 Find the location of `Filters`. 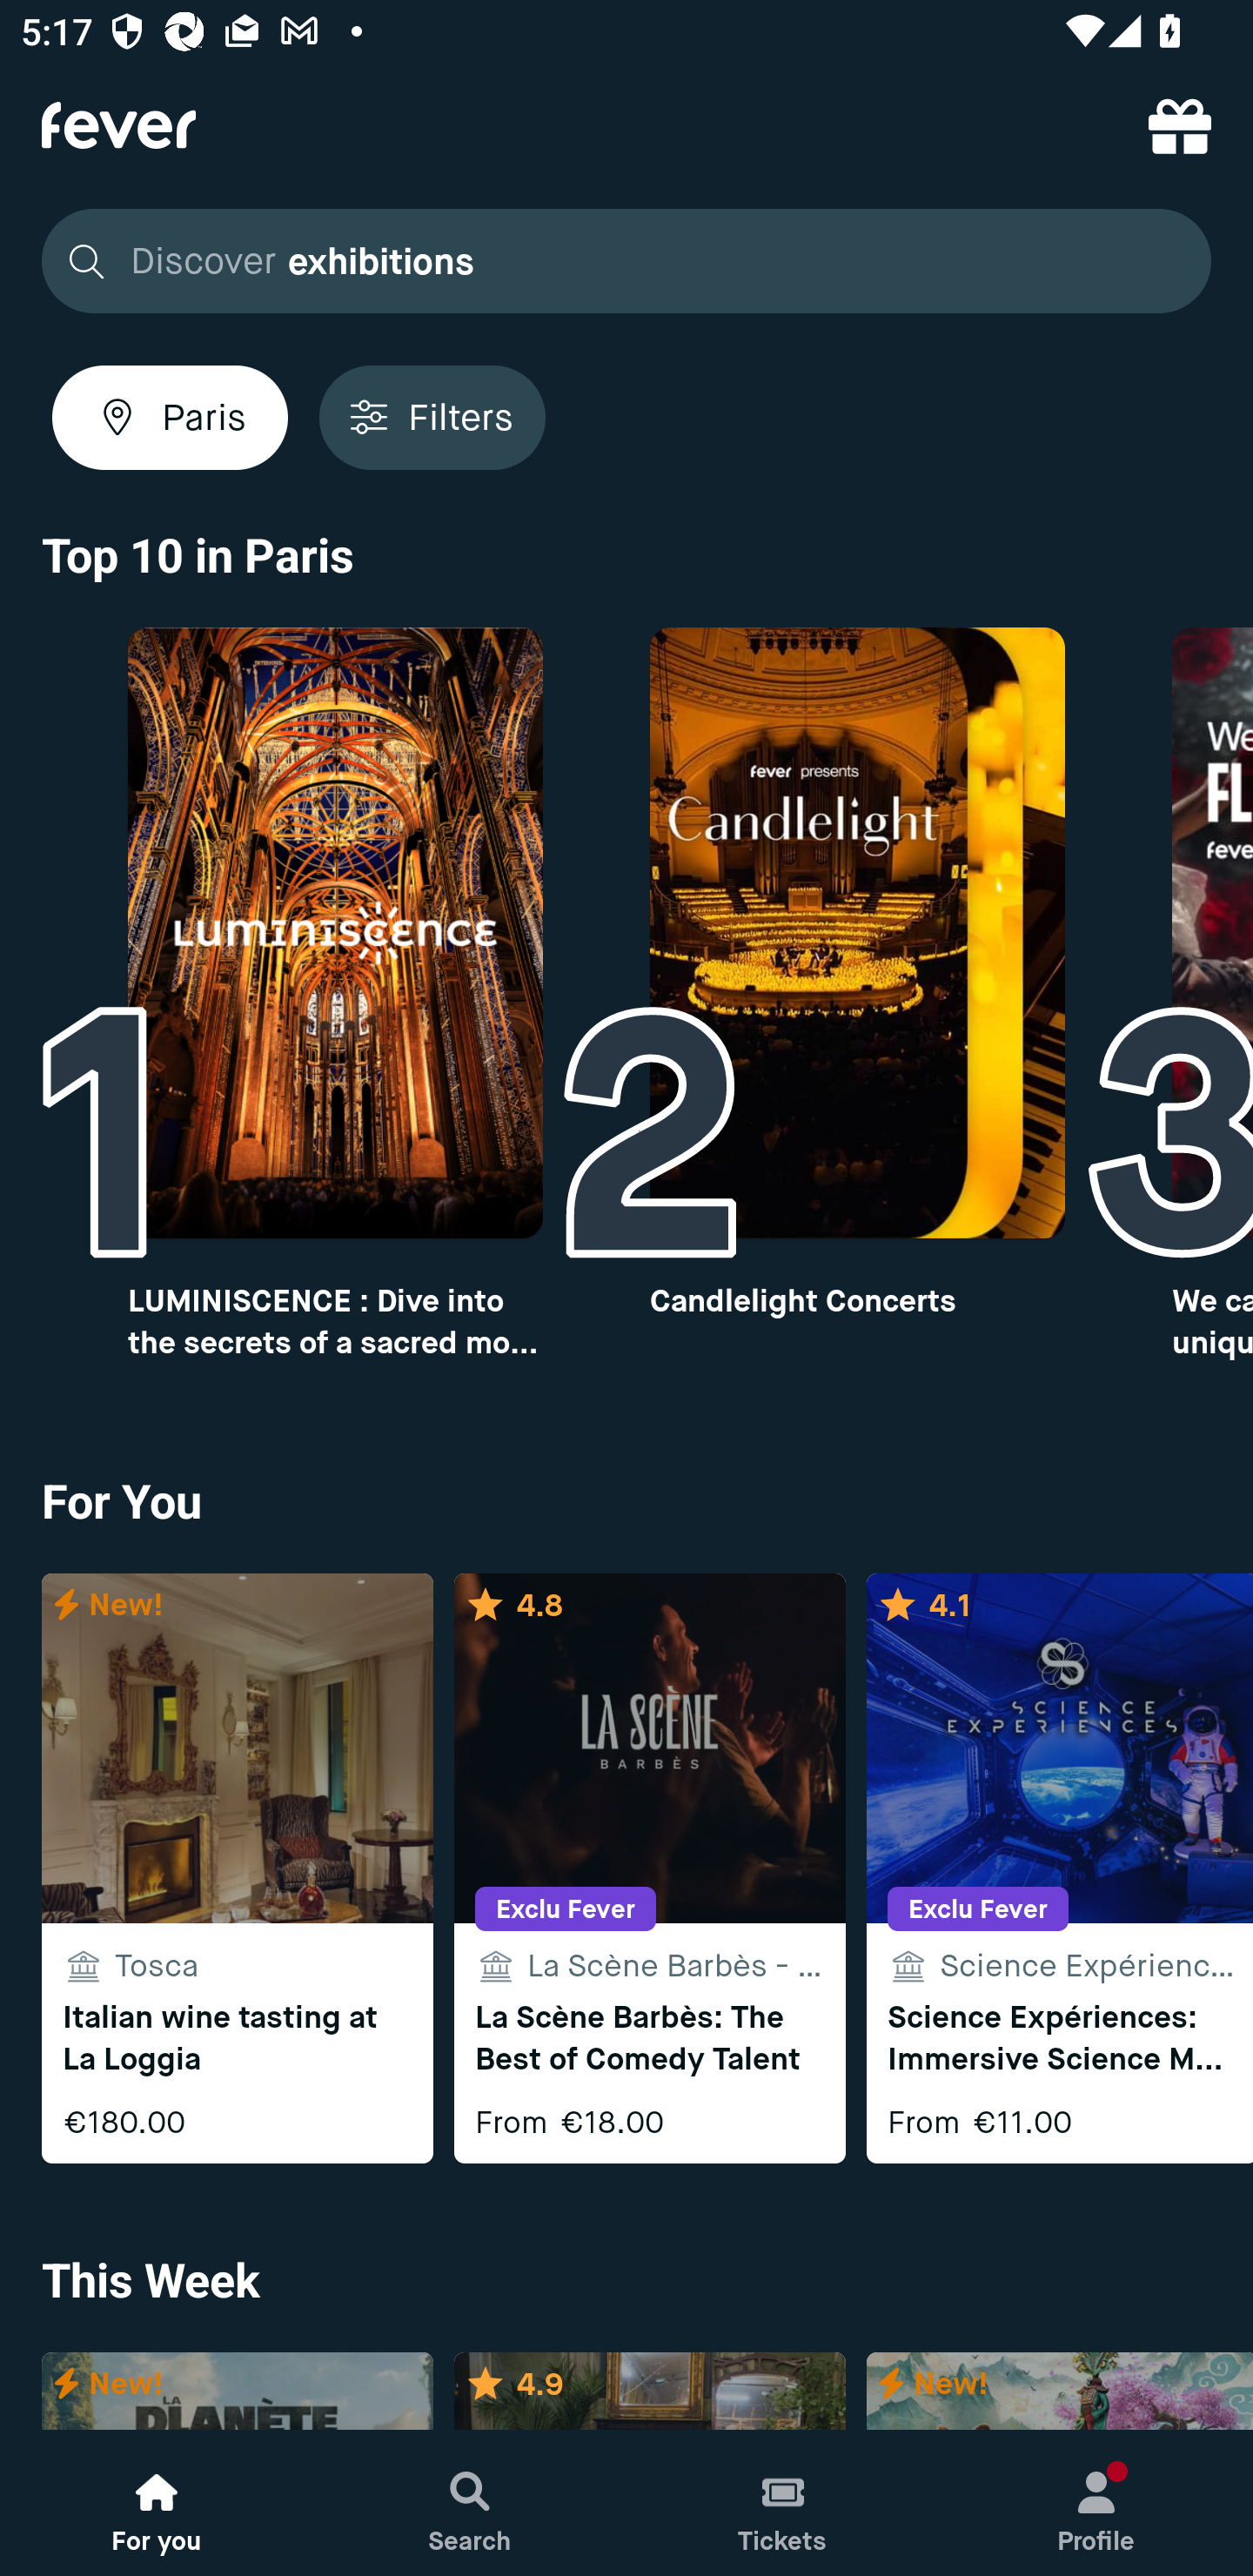

Filters is located at coordinates (432, 417).